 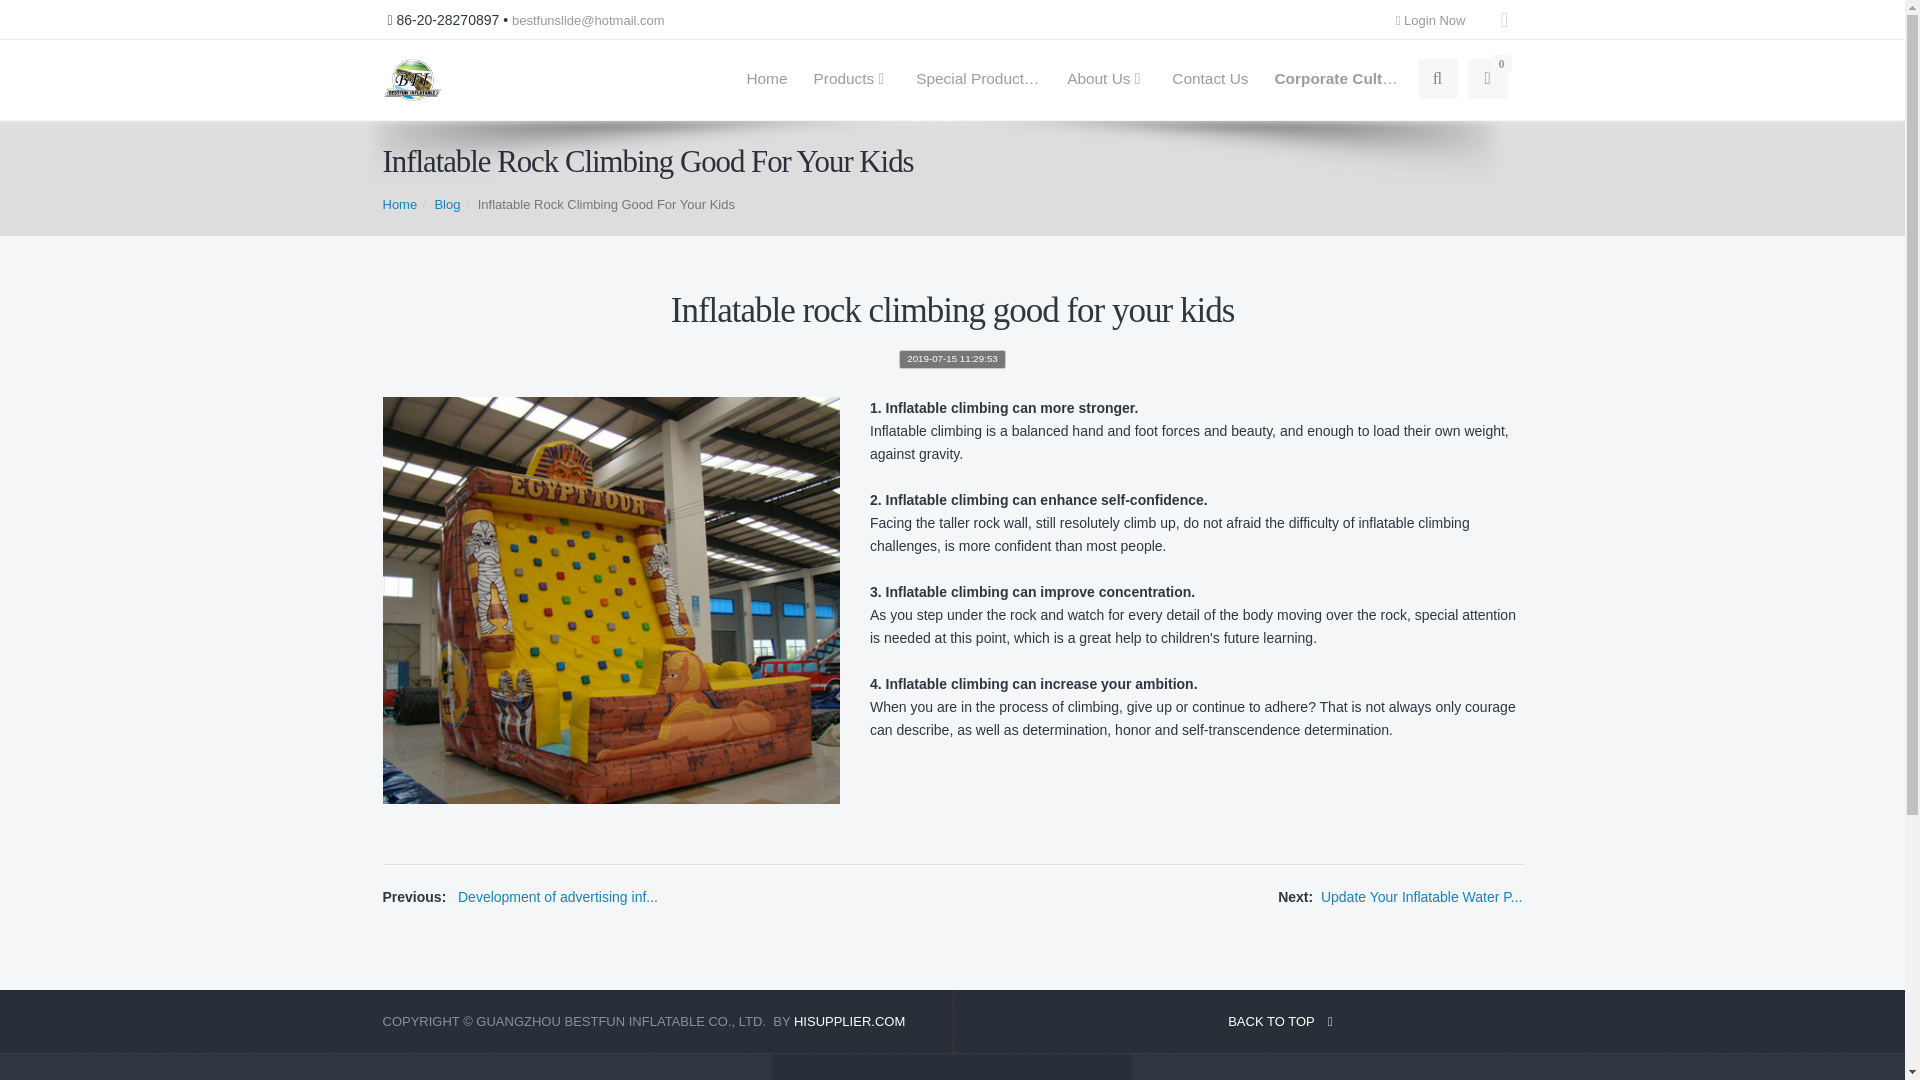 What do you see at coordinates (412, 80) in the screenshot?
I see `China airbag landing Manufacturer` at bounding box center [412, 80].